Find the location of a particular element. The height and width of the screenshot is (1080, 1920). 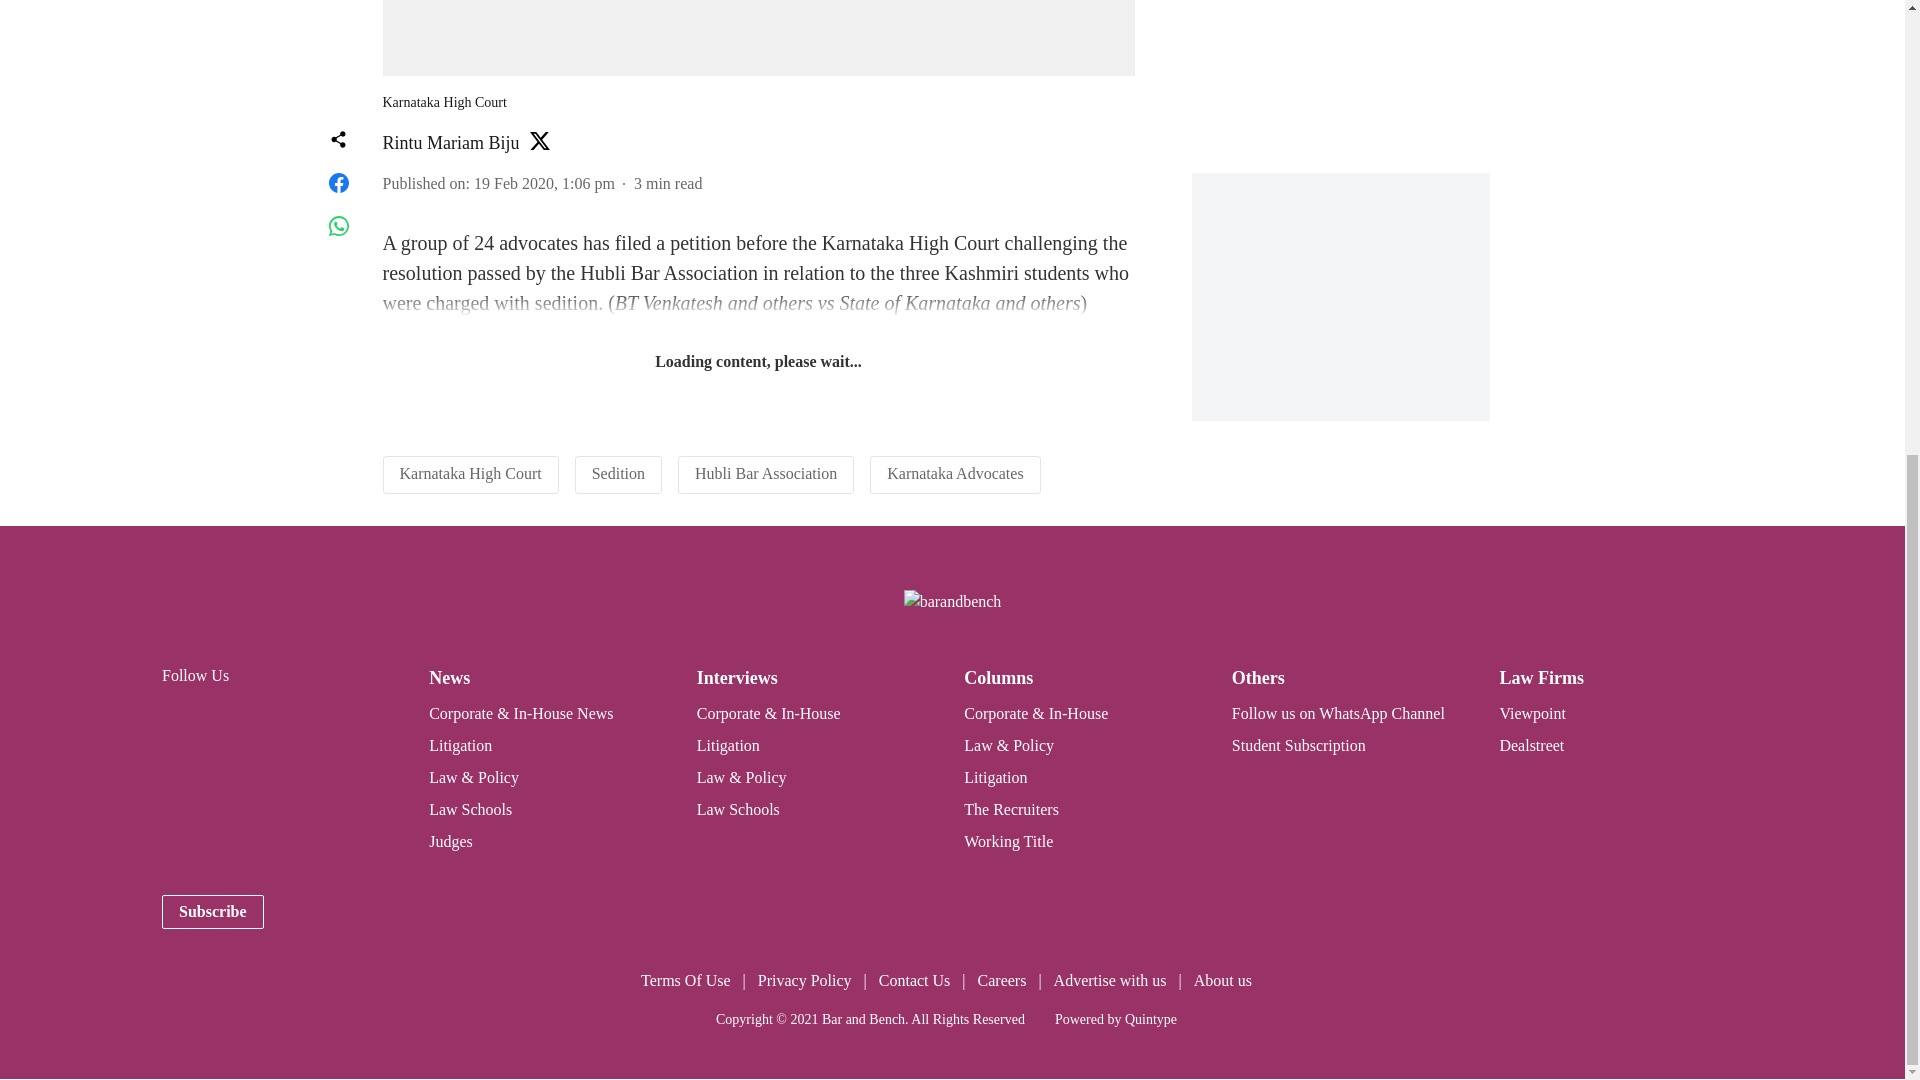

2020-02-19 05:06 is located at coordinates (544, 183).